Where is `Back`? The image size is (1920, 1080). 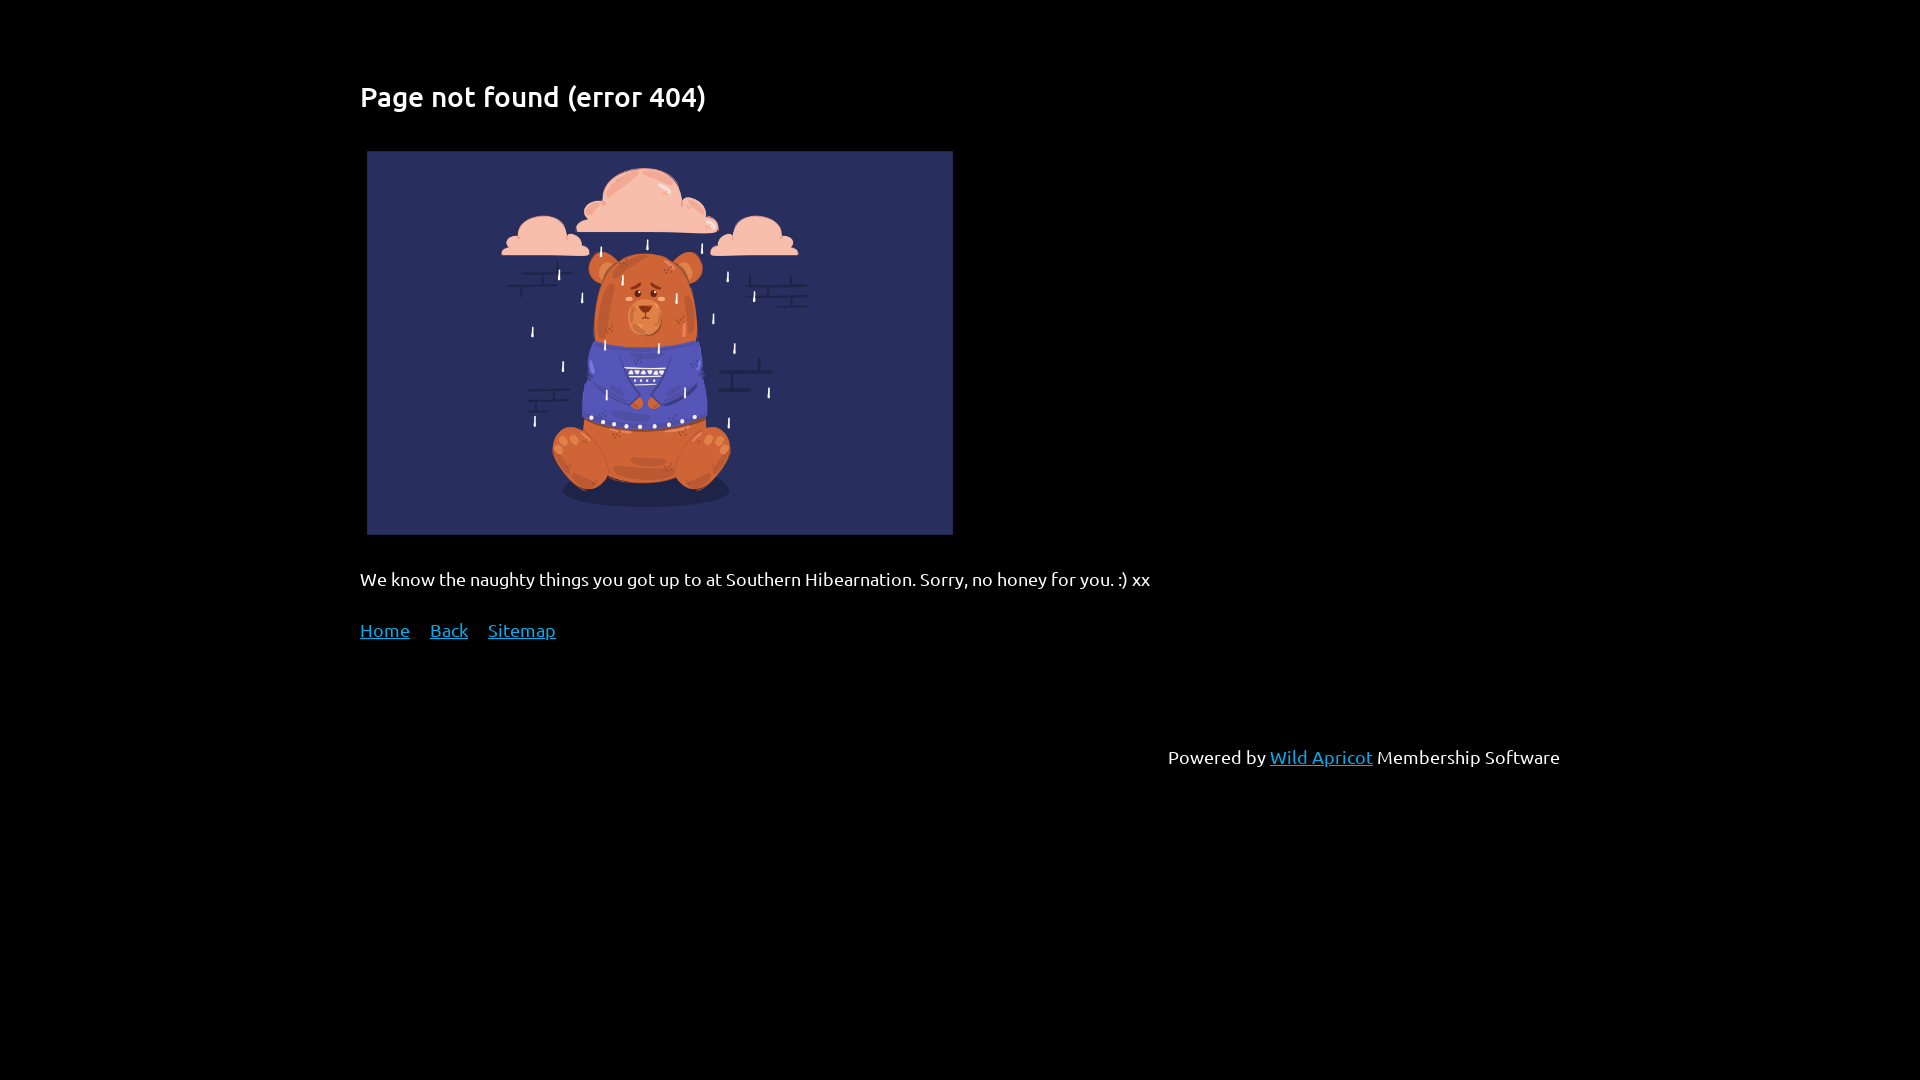 Back is located at coordinates (449, 630).